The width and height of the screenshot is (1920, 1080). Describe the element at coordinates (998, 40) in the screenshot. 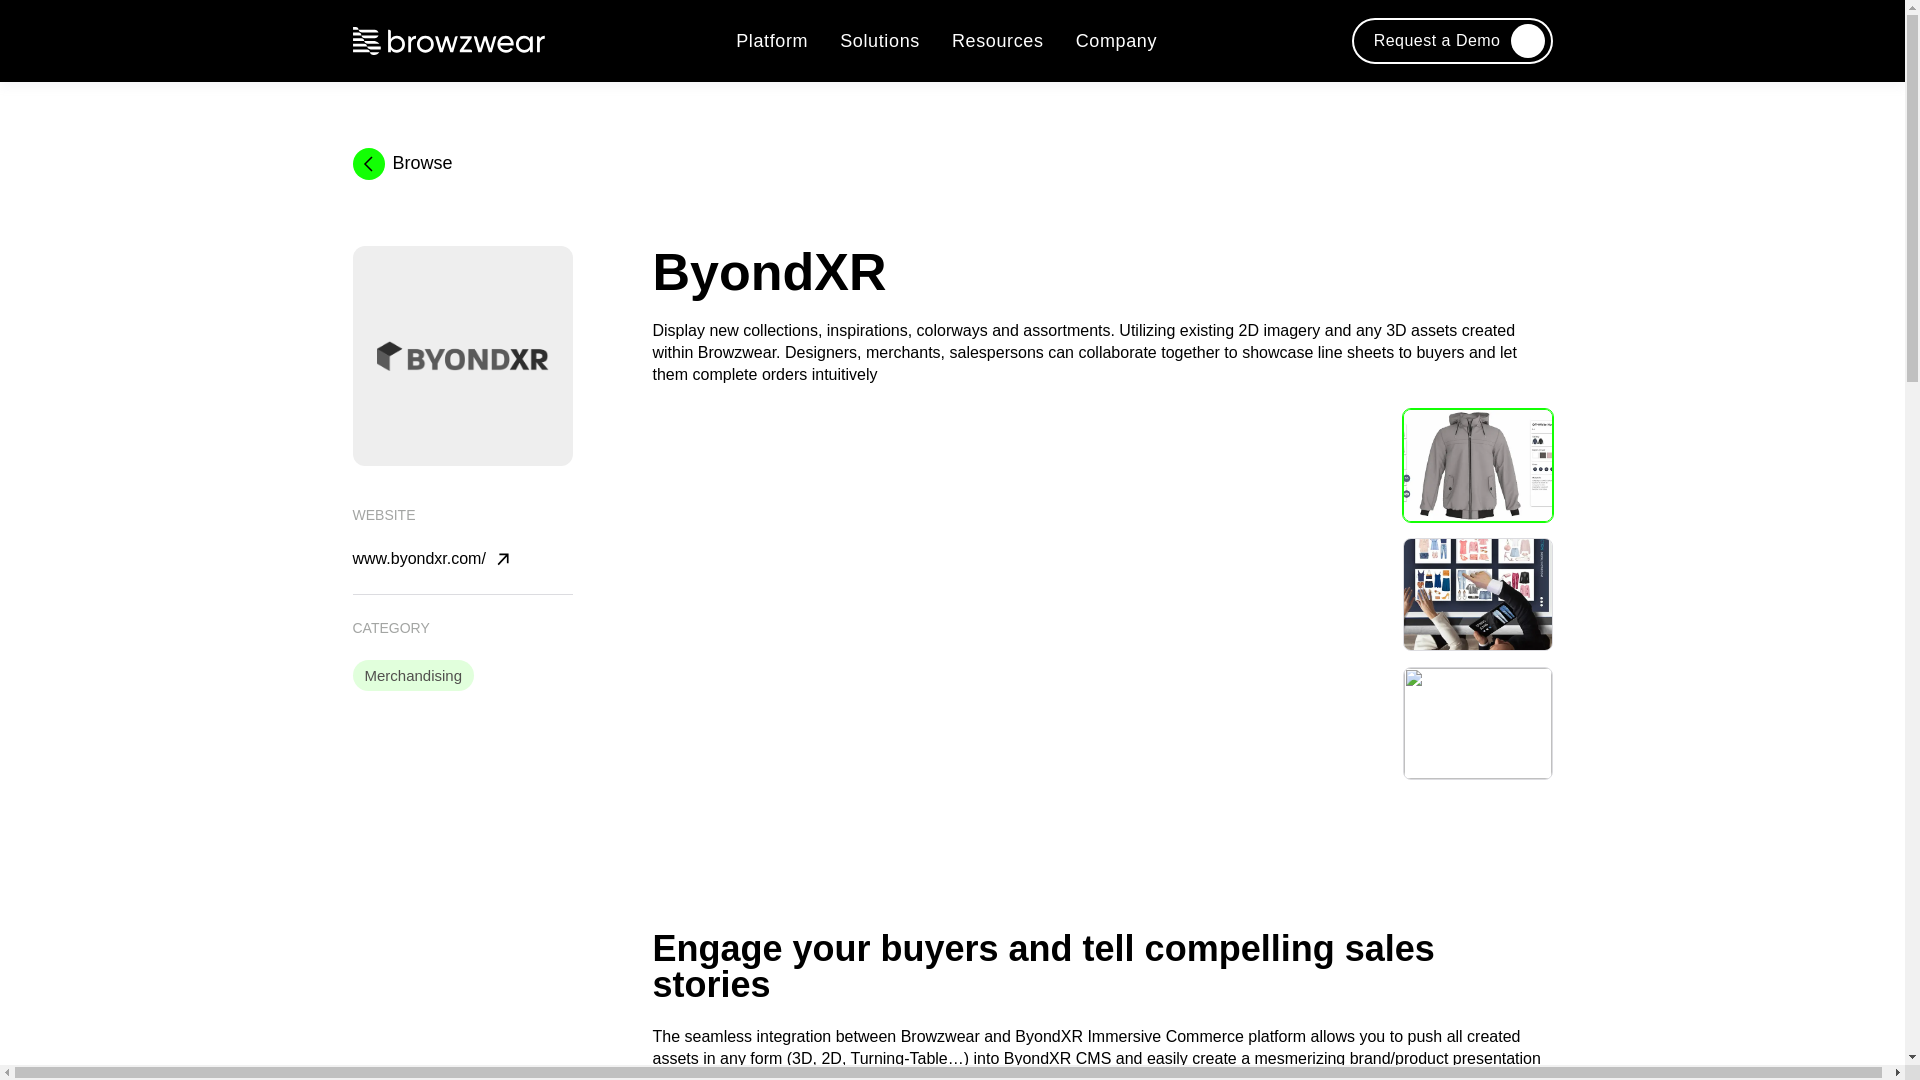

I see `Resources` at that location.